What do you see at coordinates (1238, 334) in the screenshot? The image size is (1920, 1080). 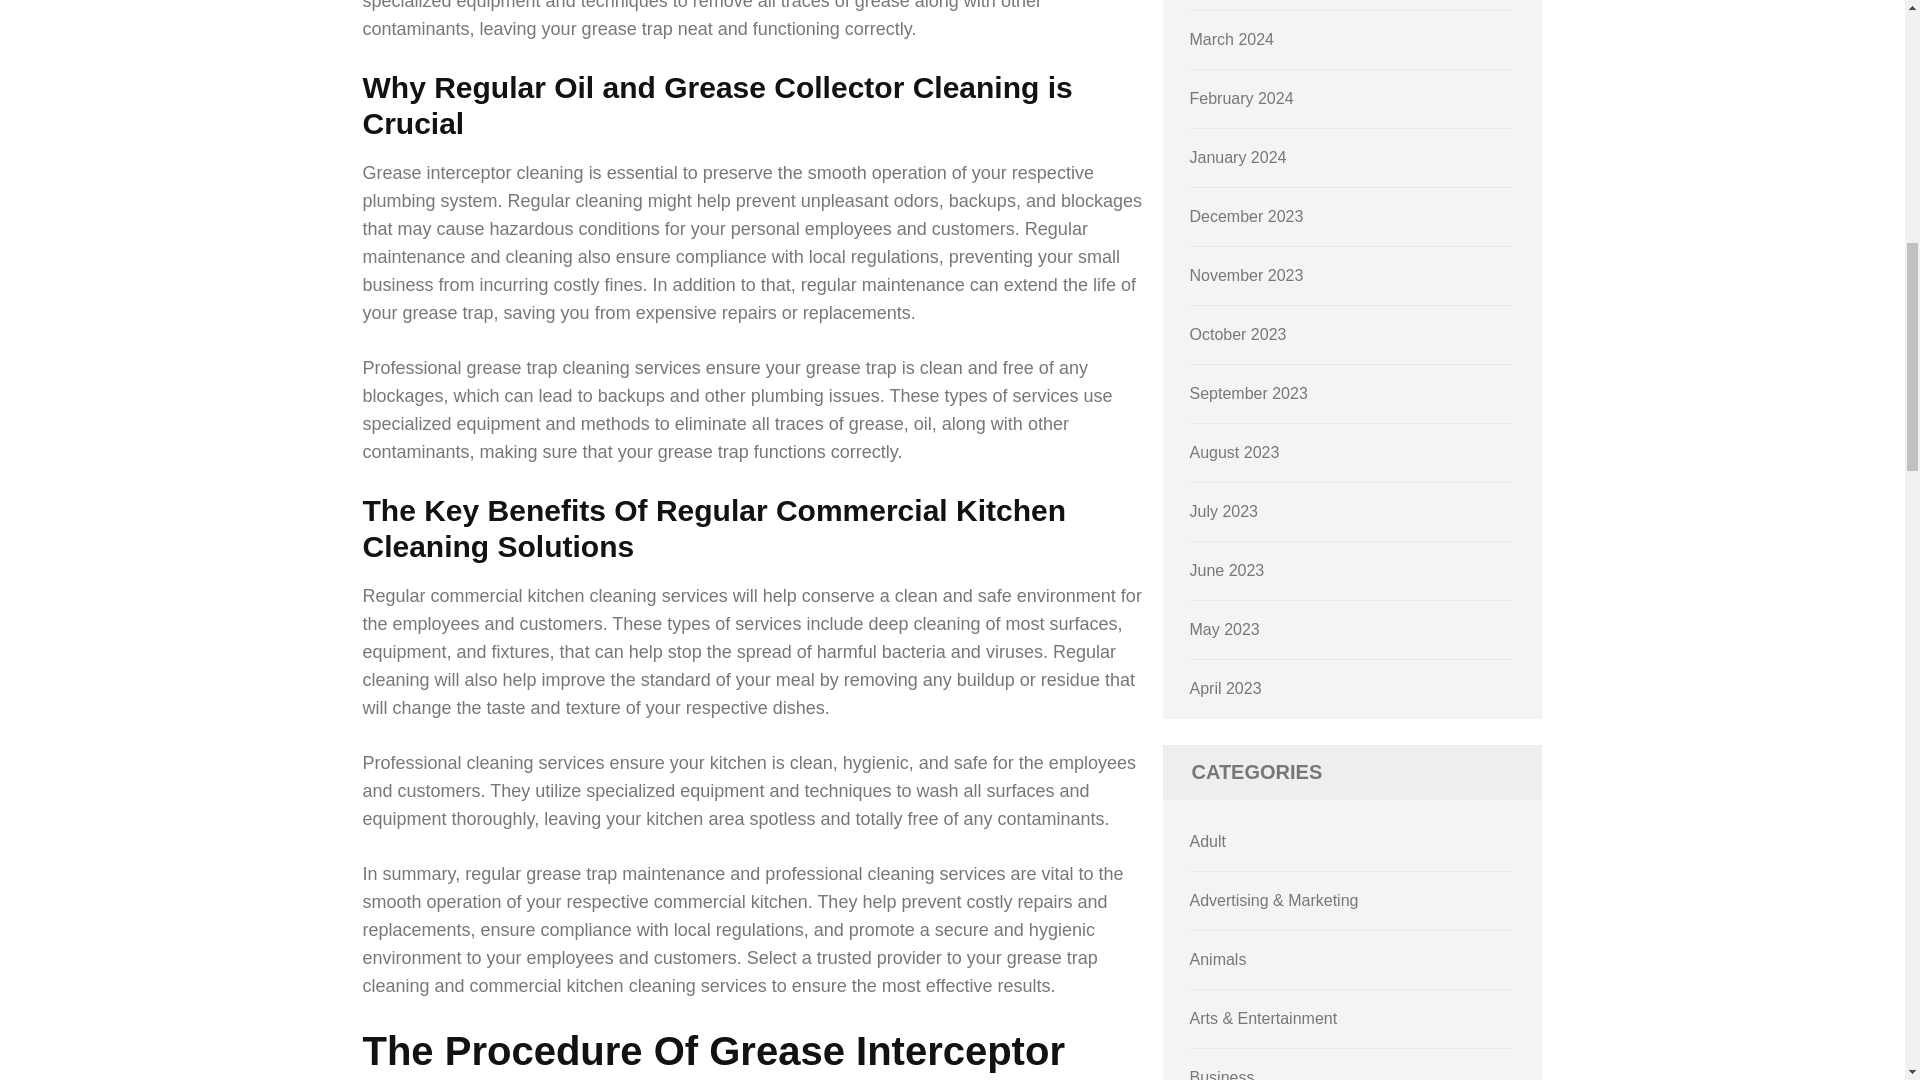 I see `October 2023` at bounding box center [1238, 334].